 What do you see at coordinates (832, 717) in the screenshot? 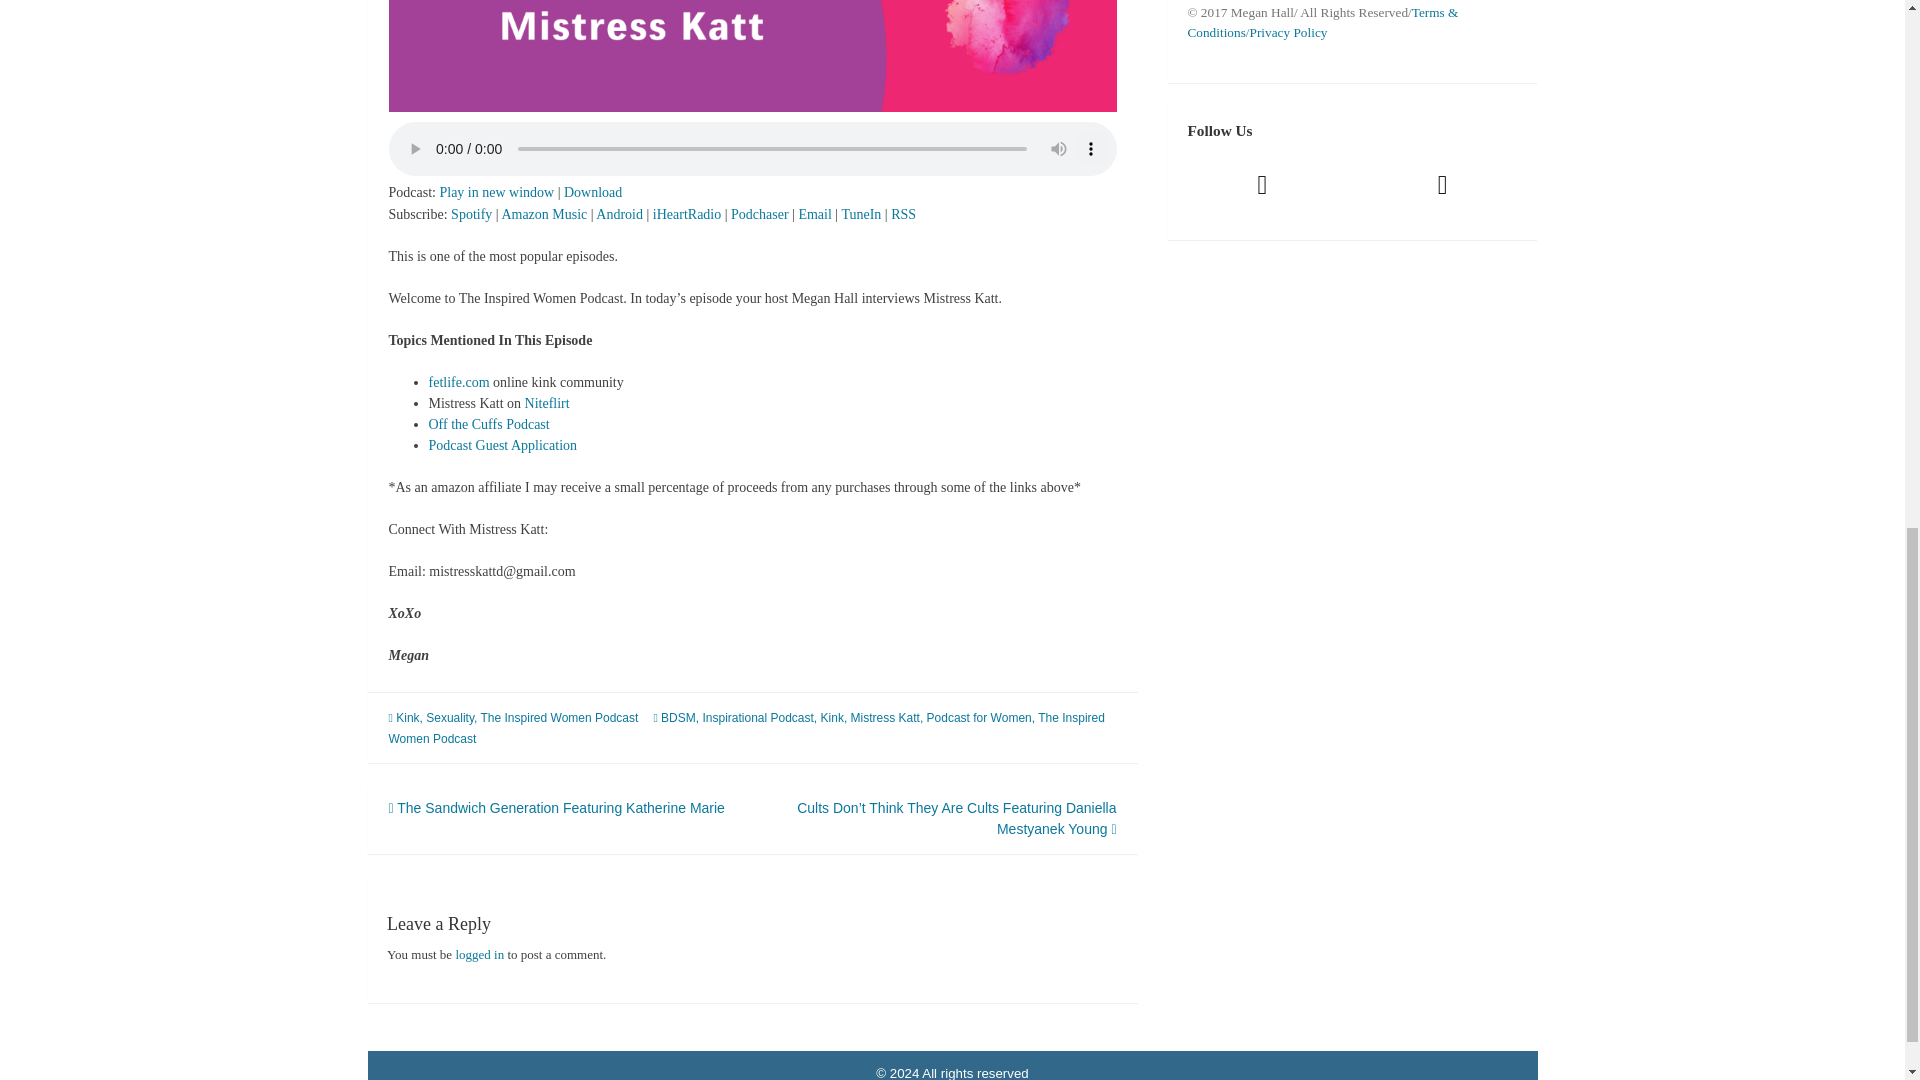
I see `Kink` at bounding box center [832, 717].